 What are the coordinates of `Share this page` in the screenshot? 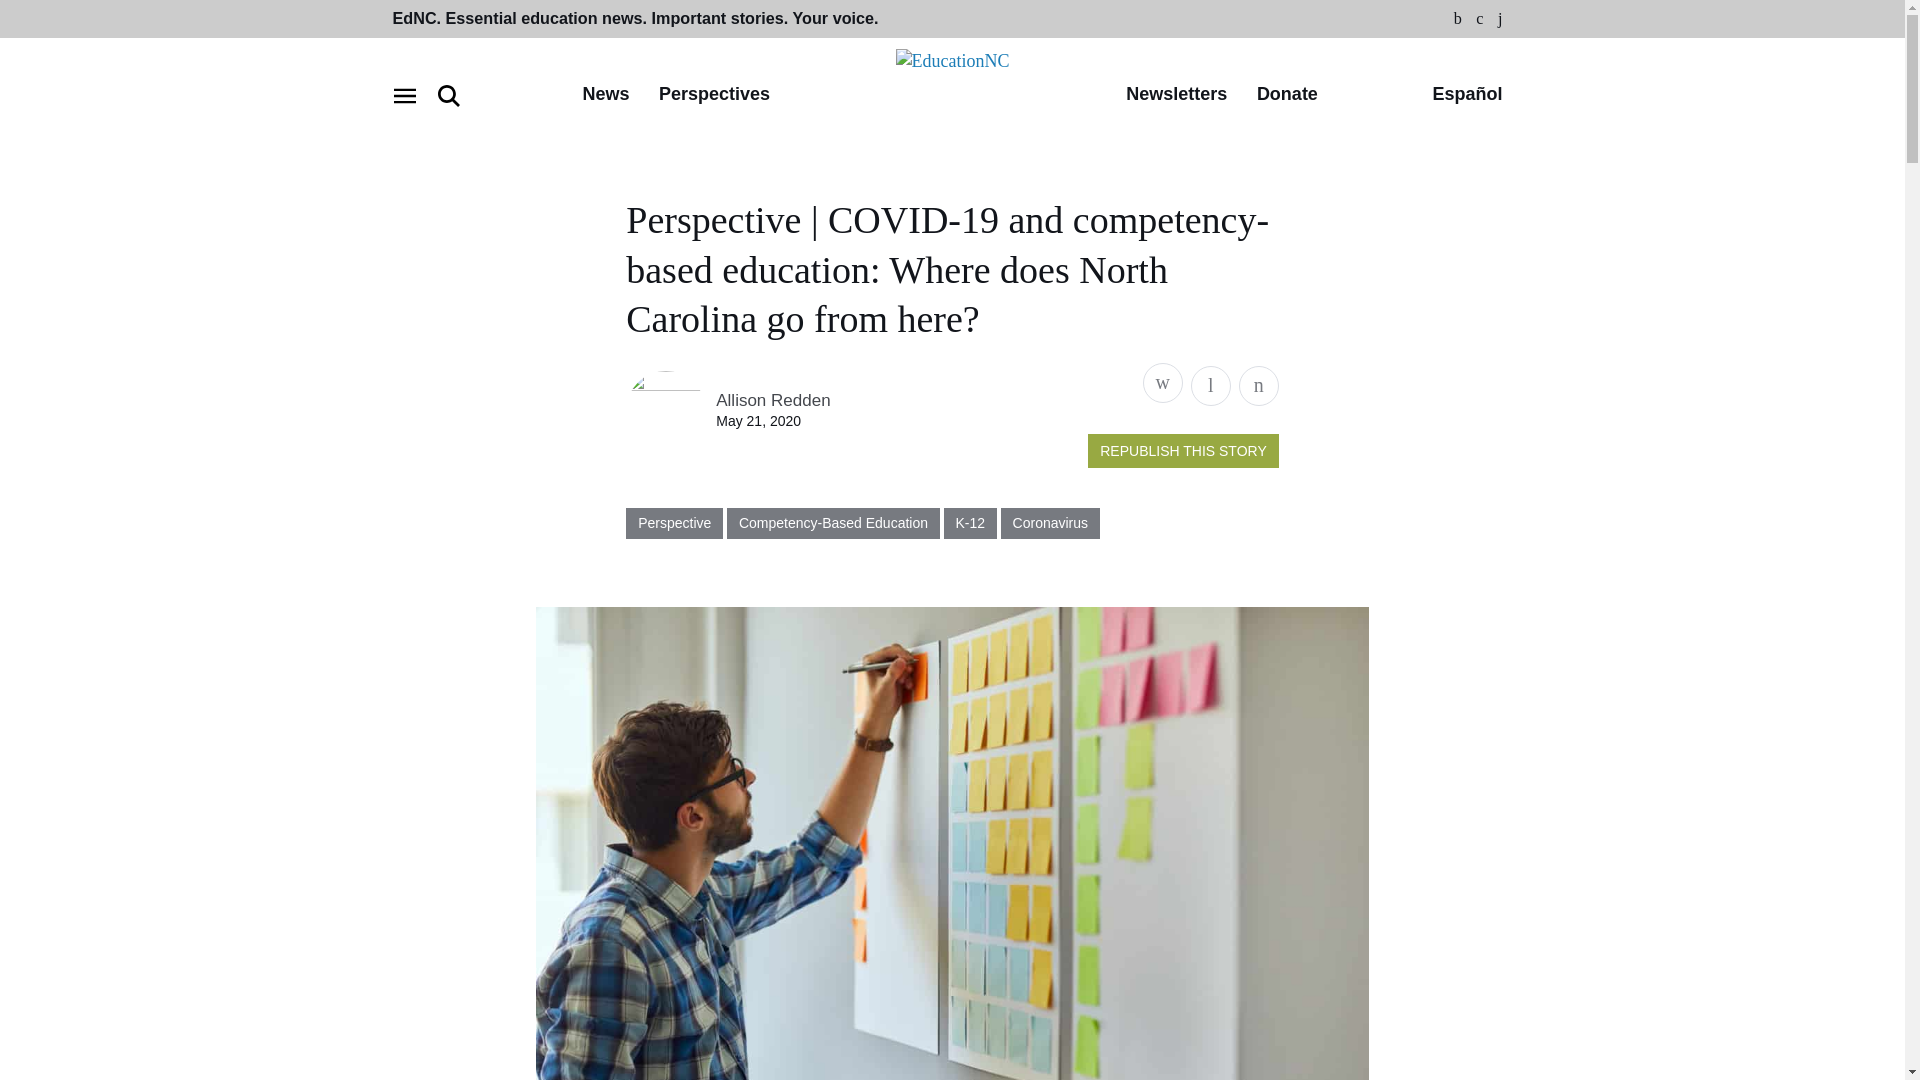 It's located at (1162, 382).